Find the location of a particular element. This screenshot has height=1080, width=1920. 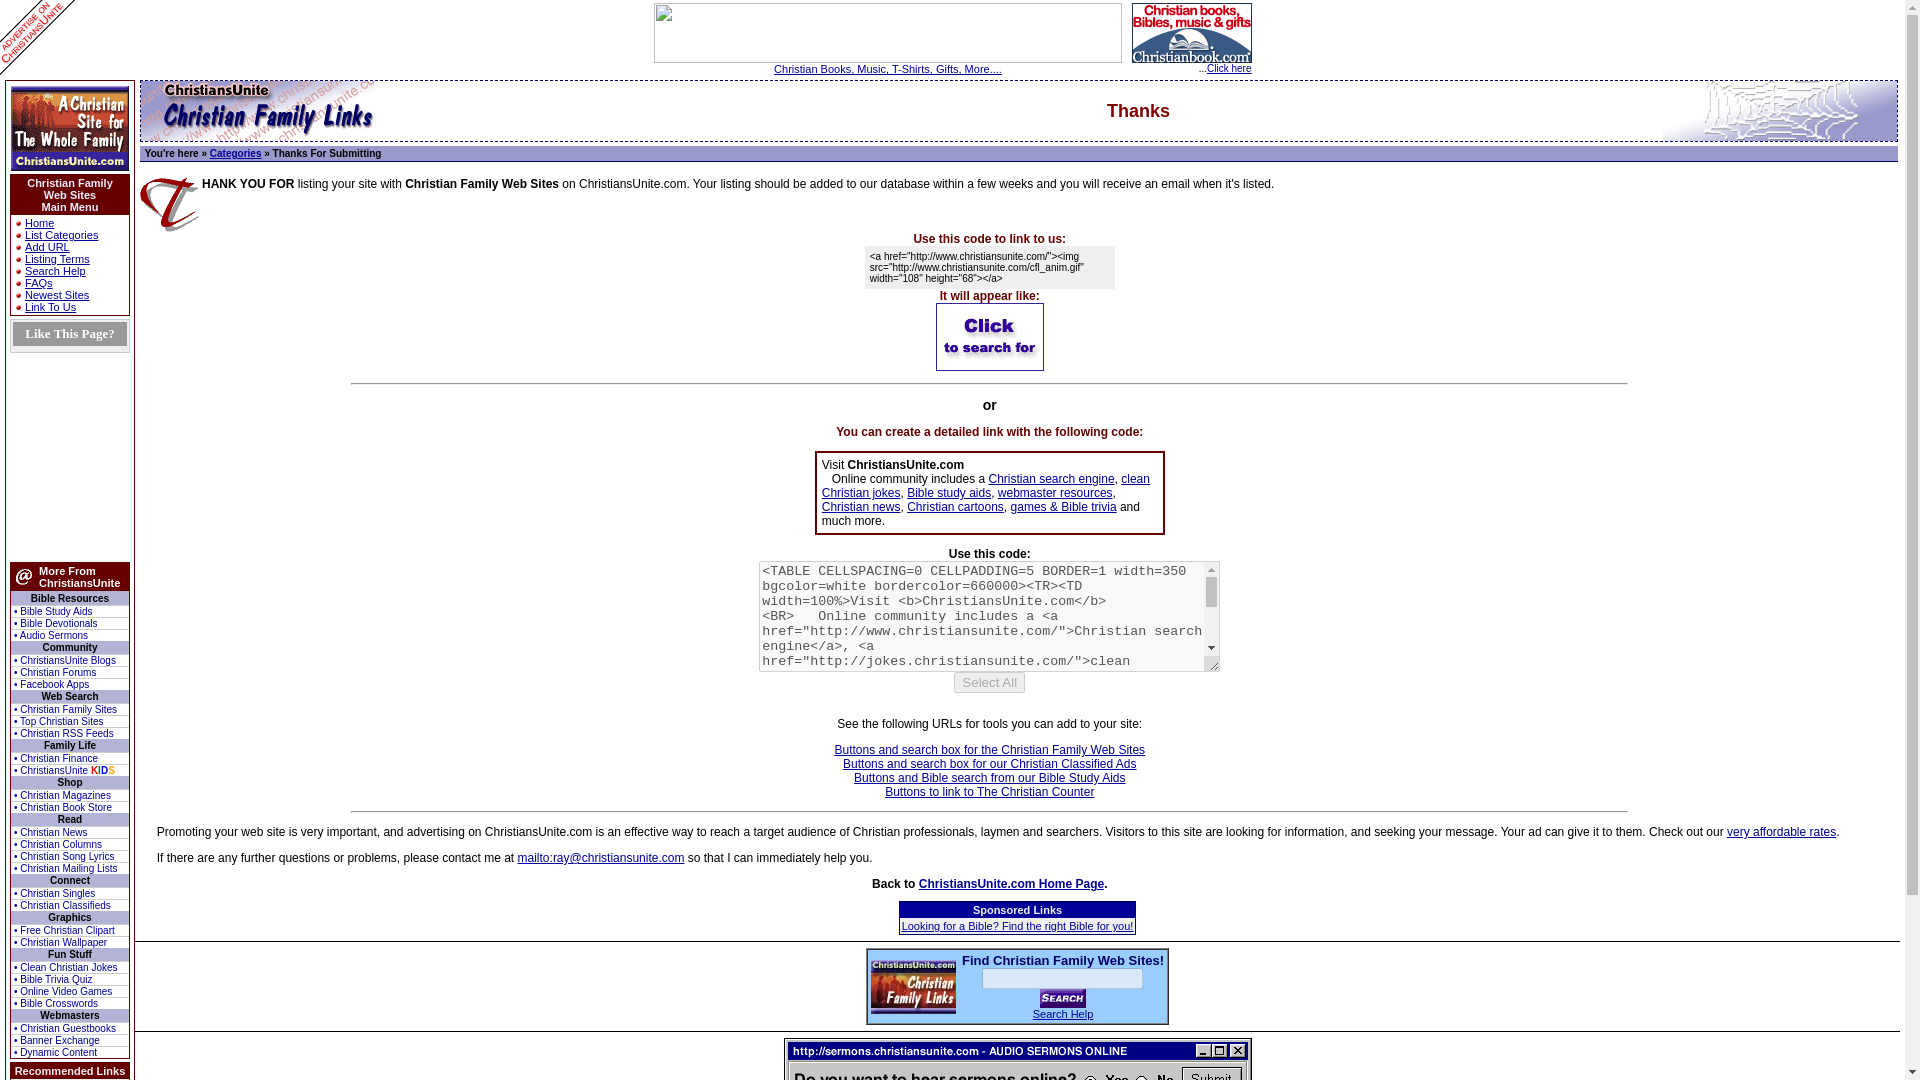

List Categories is located at coordinates (60, 234).